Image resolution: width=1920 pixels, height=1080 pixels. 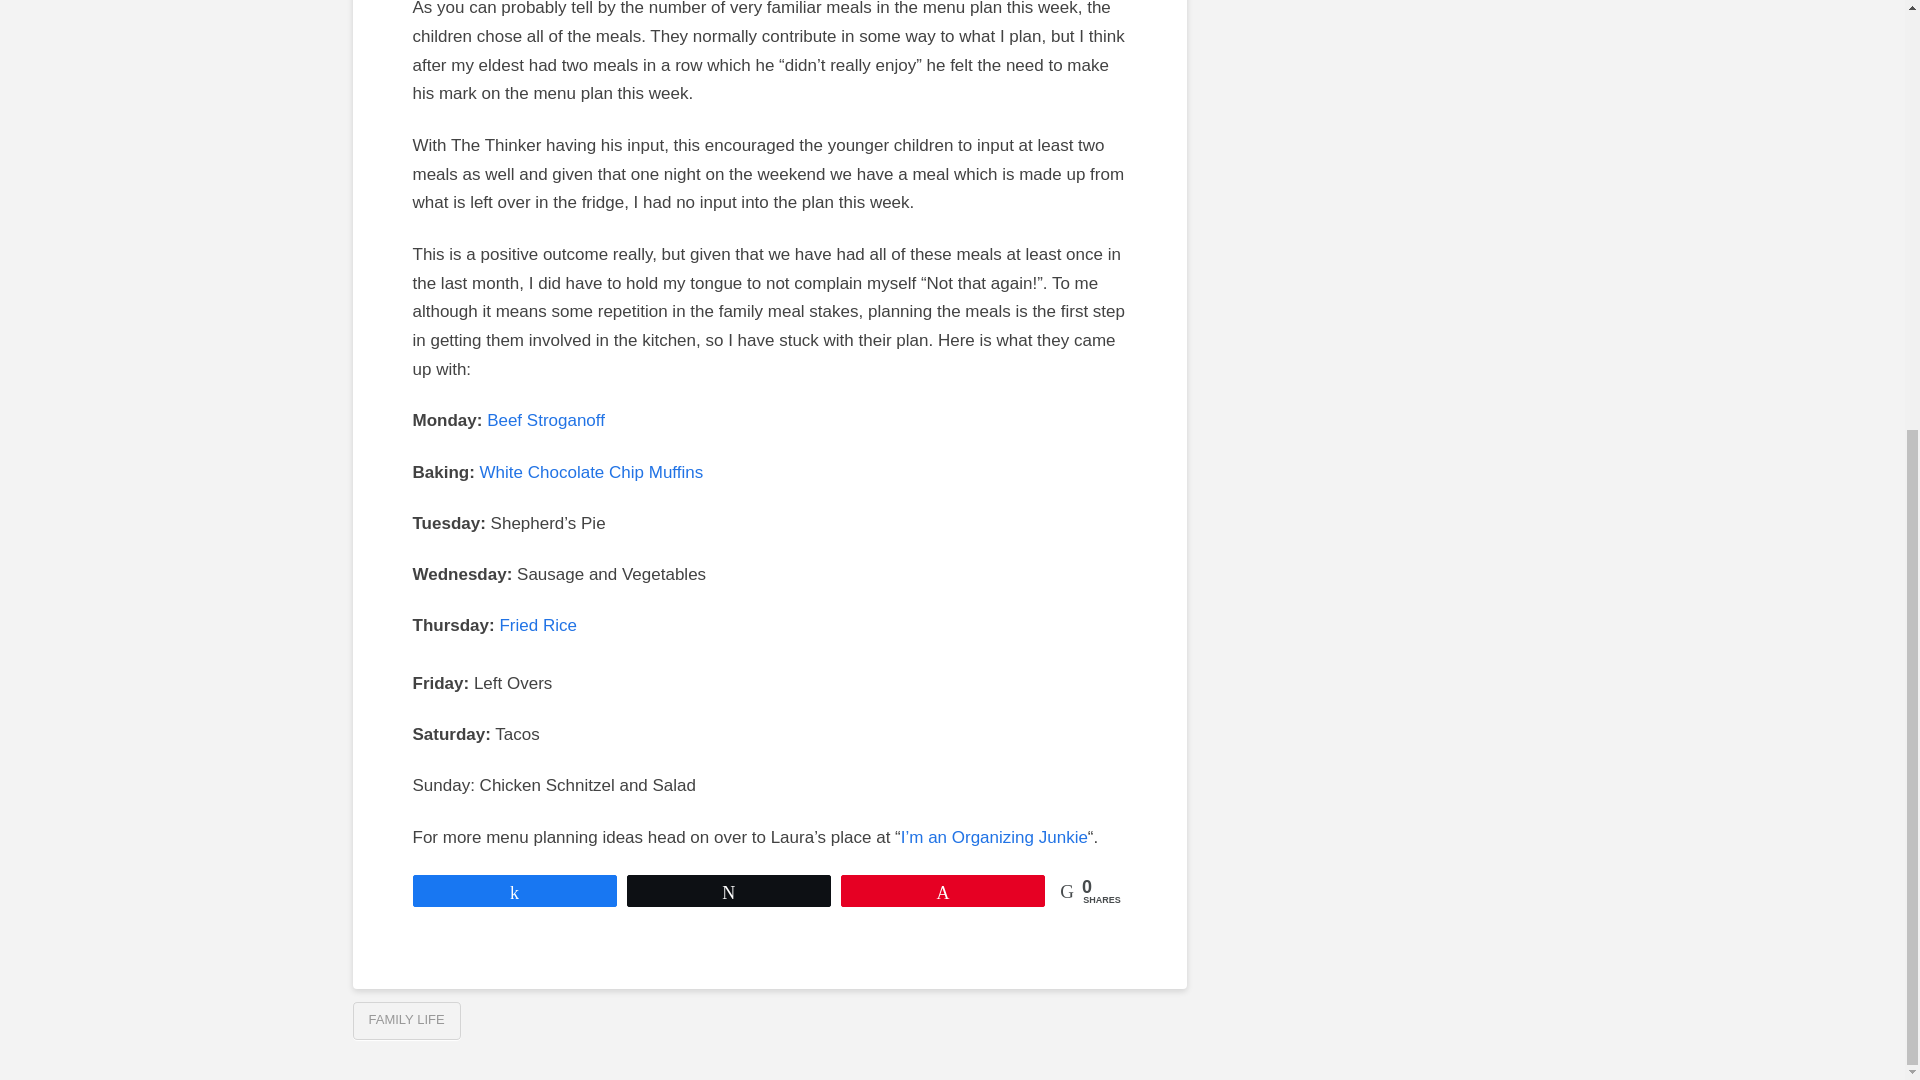 I want to click on Beef Stroganoff, so click(x=546, y=420).